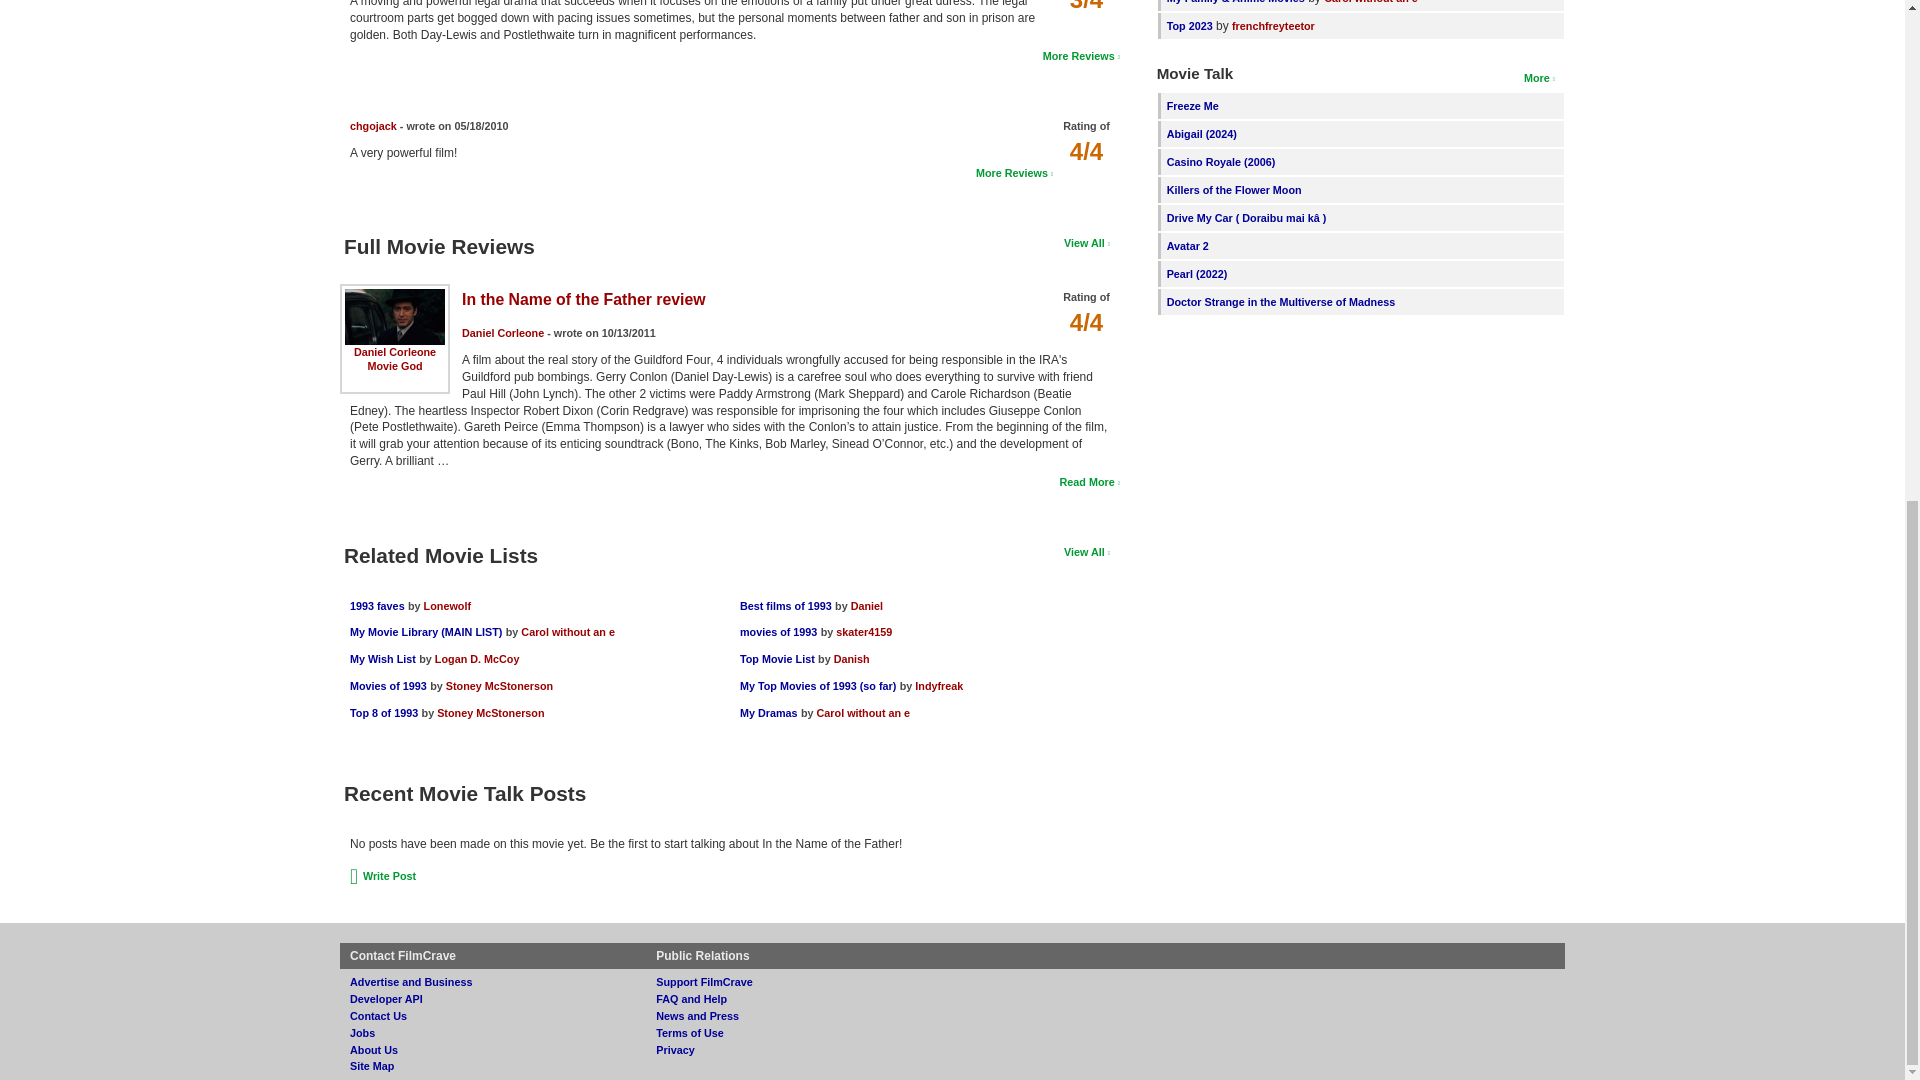 This screenshot has width=1920, height=1080. What do you see at coordinates (1086, 6) in the screenshot?
I see `3 out of 4 stars` at bounding box center [1086, 6].